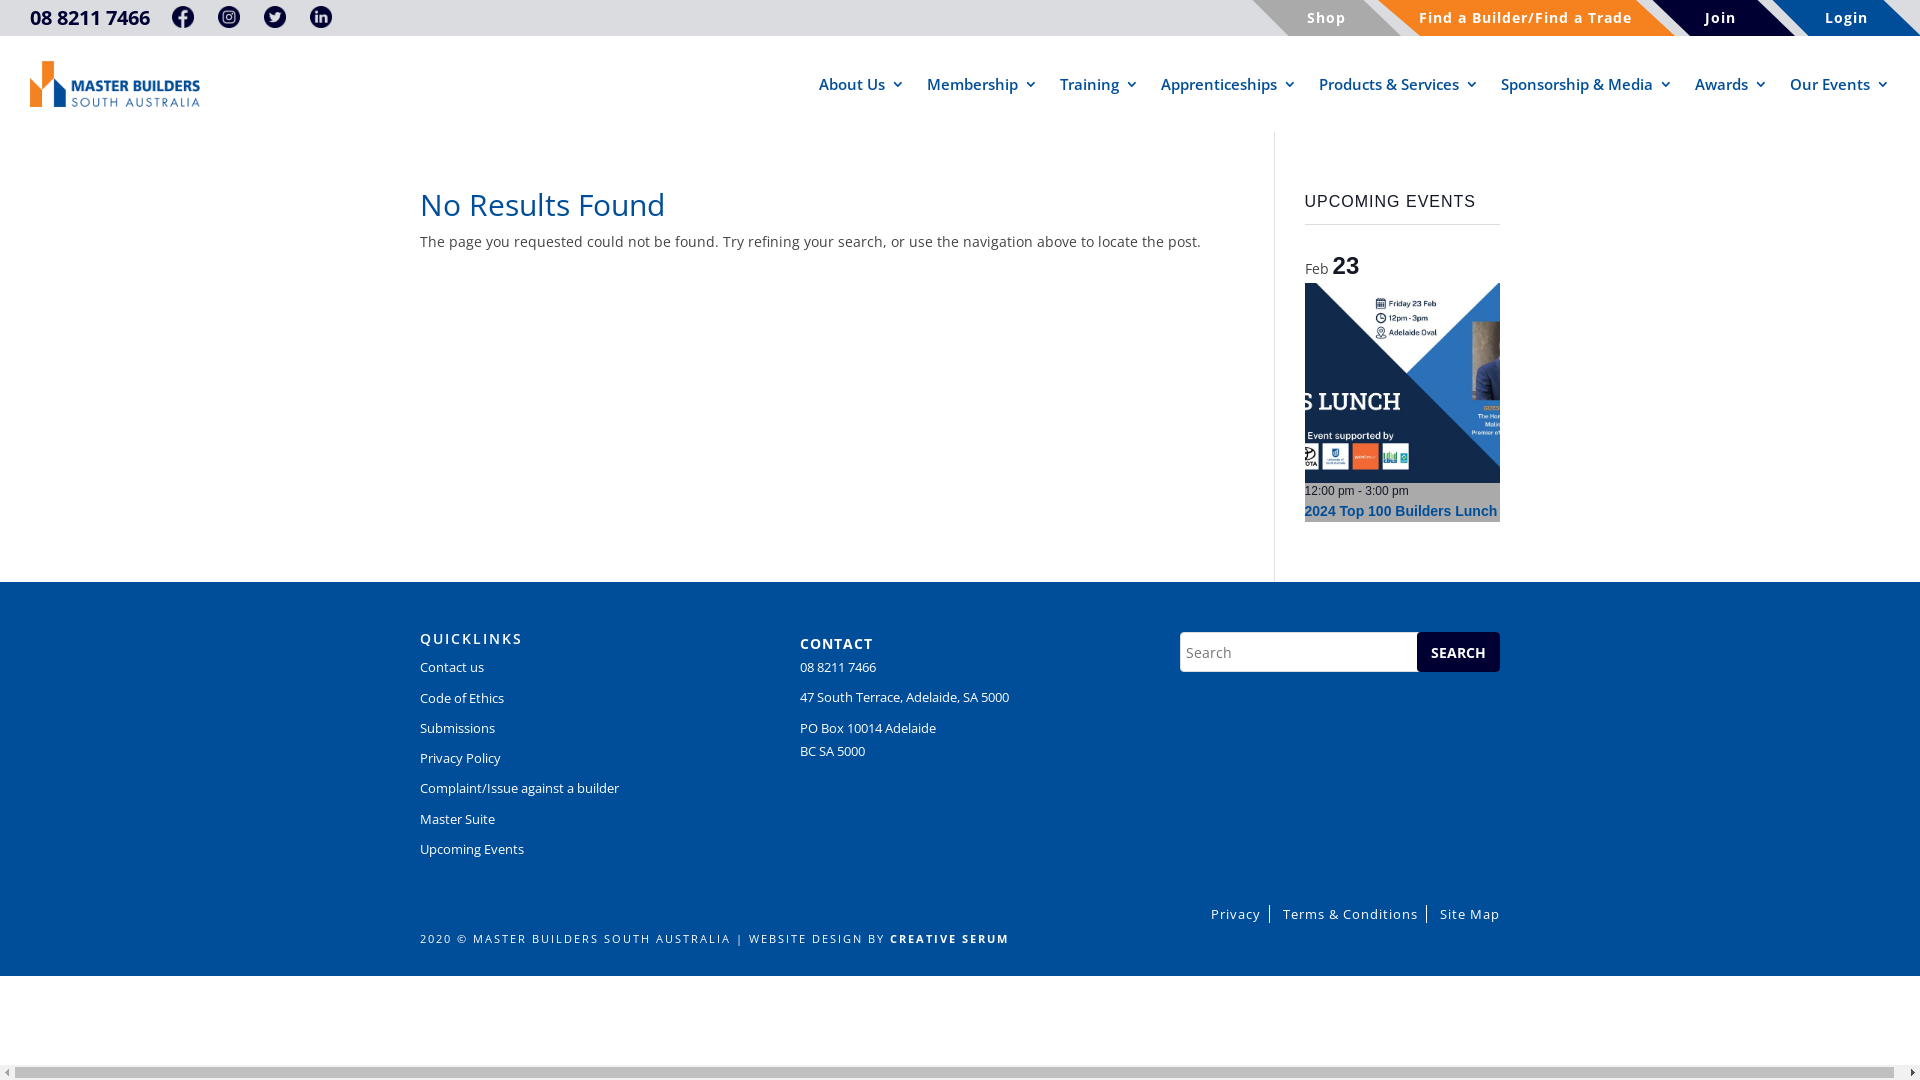 The image size is (1920, 1080). What do you see at coordinates (1466, 914) in the screenshot?
I see `Site Map` at bounding box center [1466, 914].